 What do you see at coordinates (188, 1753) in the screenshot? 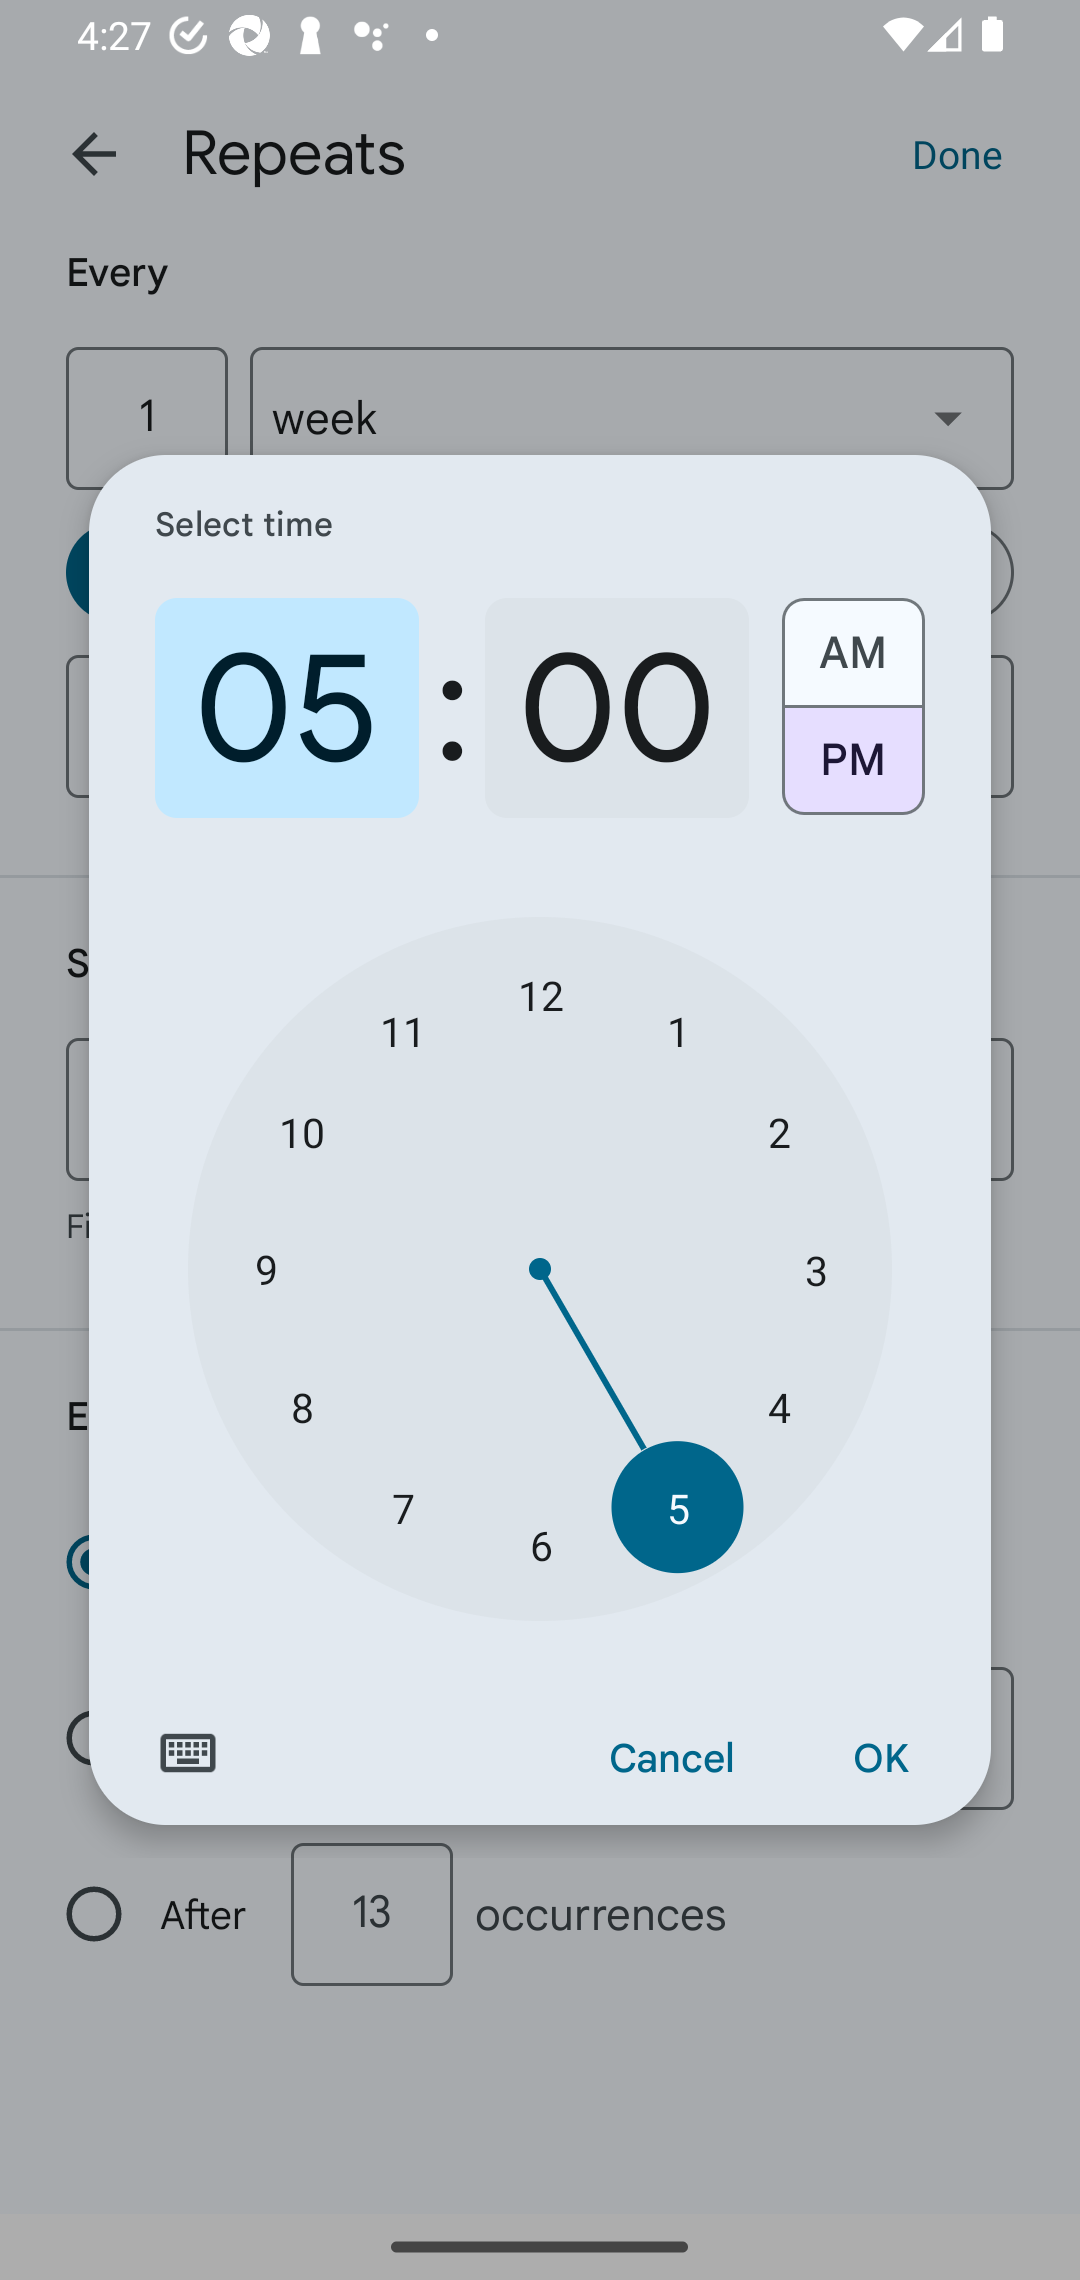
I see `Switch to text input mode for the time input.` at bounding box center [188, 1753].